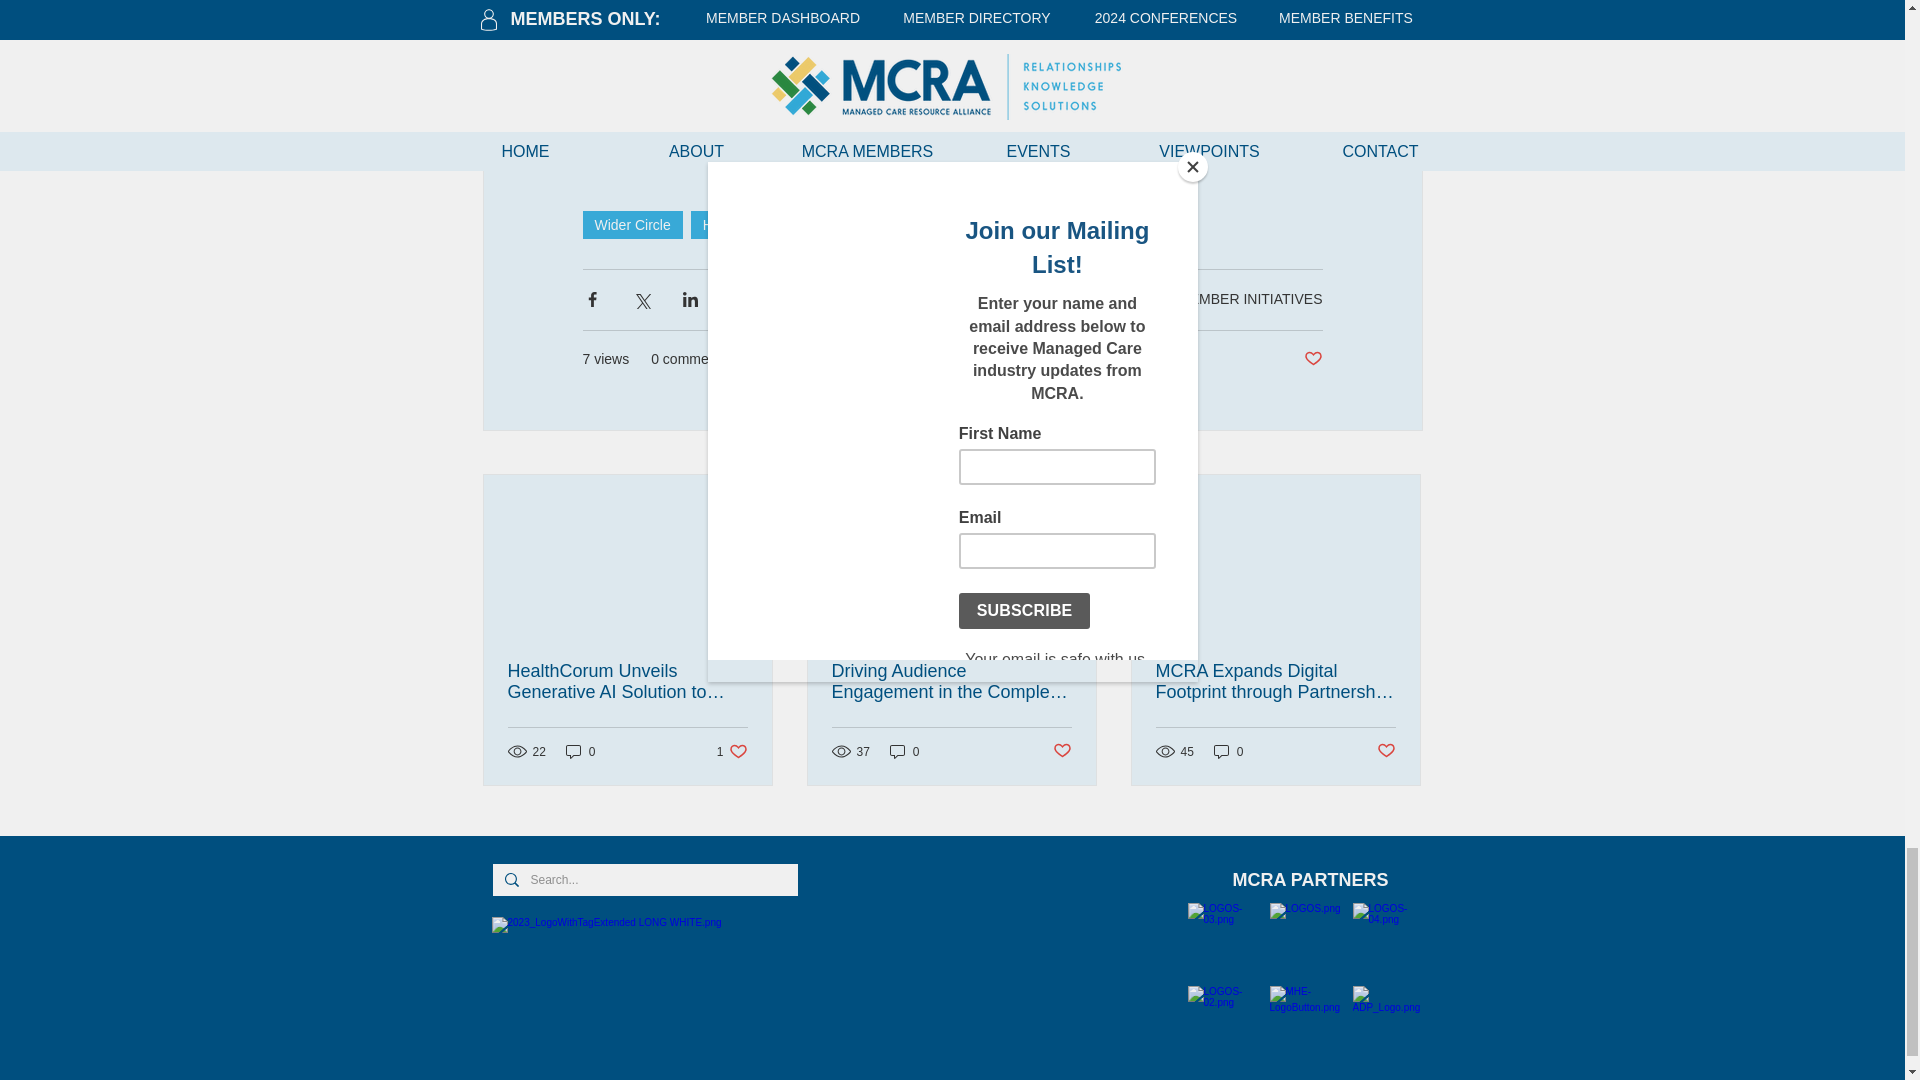 The height and width of the screenshot is (1080, 1920). Describe the element at coordinates (580, 751) in the screenshot. I see `0` at that location.